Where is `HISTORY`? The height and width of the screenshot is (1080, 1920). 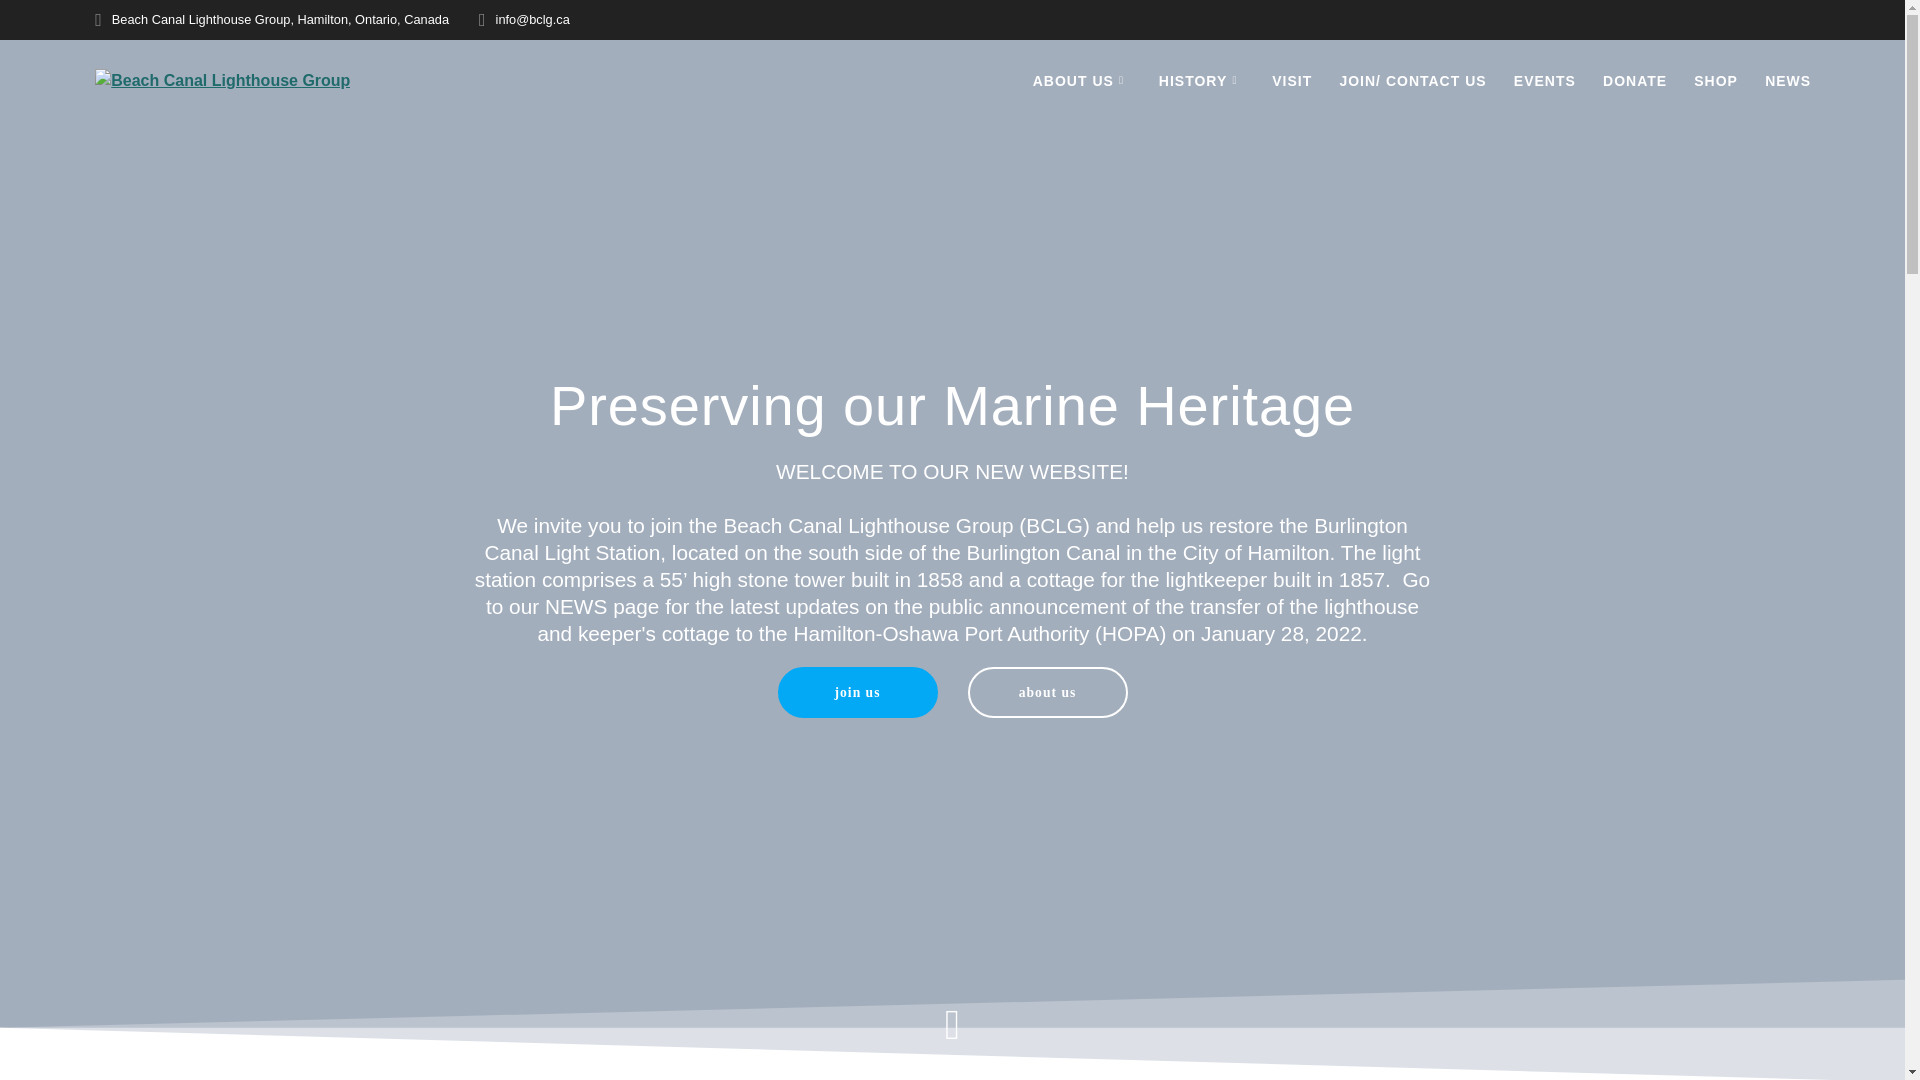 HISTORY is located at coordinates (1202, 81).